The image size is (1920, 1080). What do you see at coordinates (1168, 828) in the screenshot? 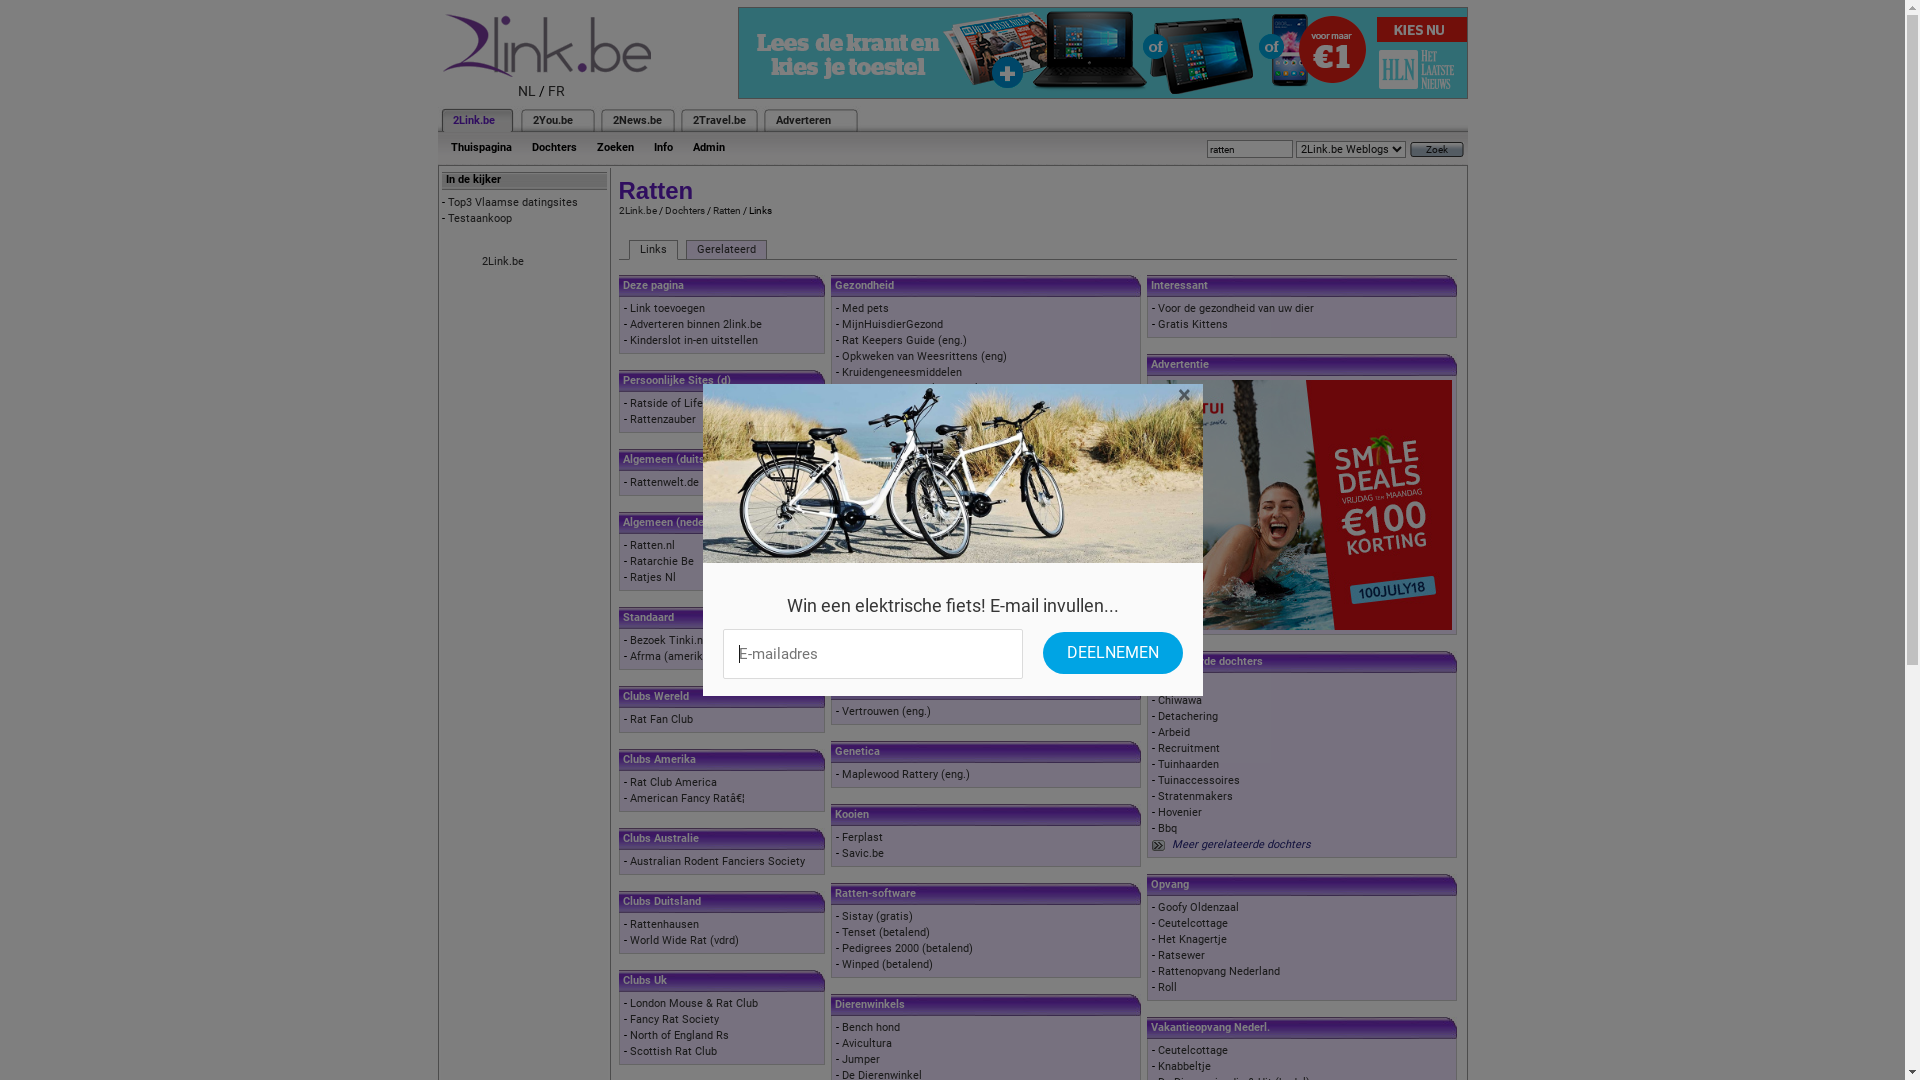
I see `Bbq` at bounding box center [1168, 828].